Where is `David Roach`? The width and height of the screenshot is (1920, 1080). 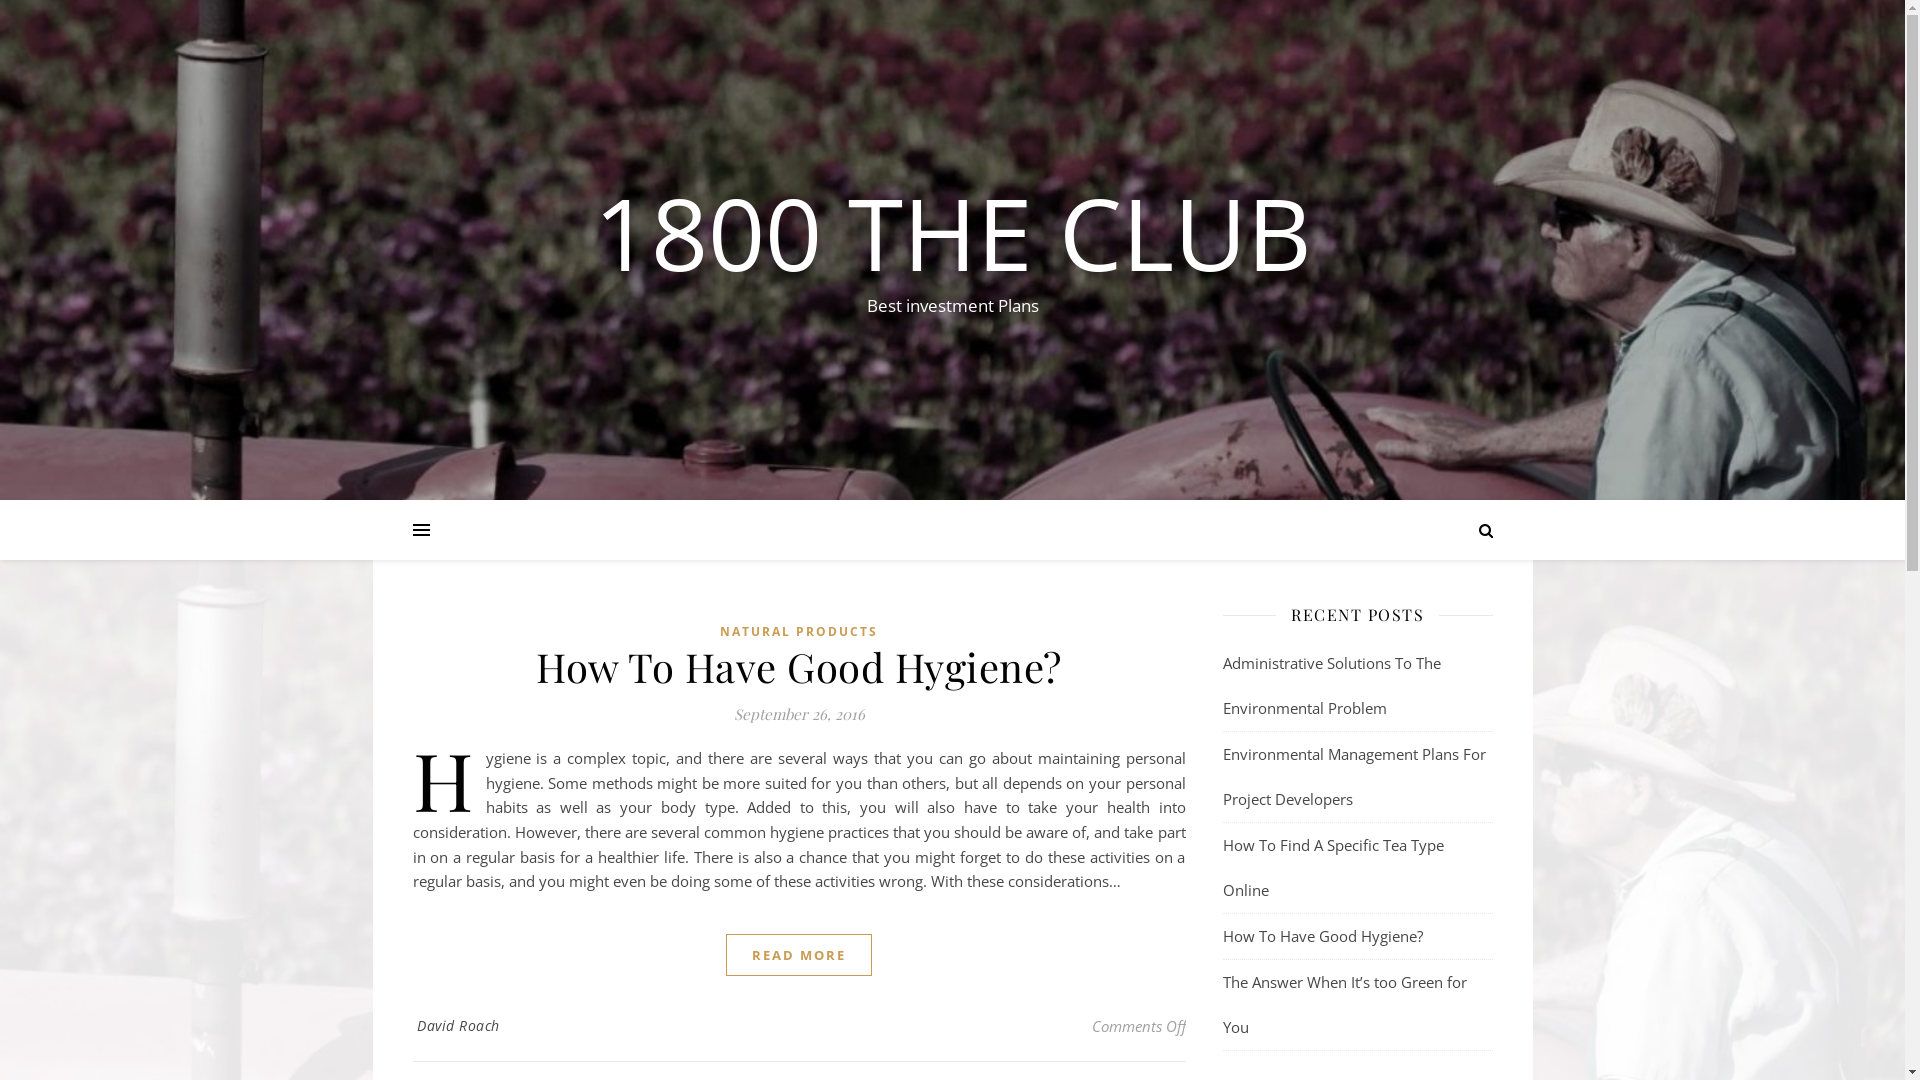
David Roach is located at coordinates (458, 1026).